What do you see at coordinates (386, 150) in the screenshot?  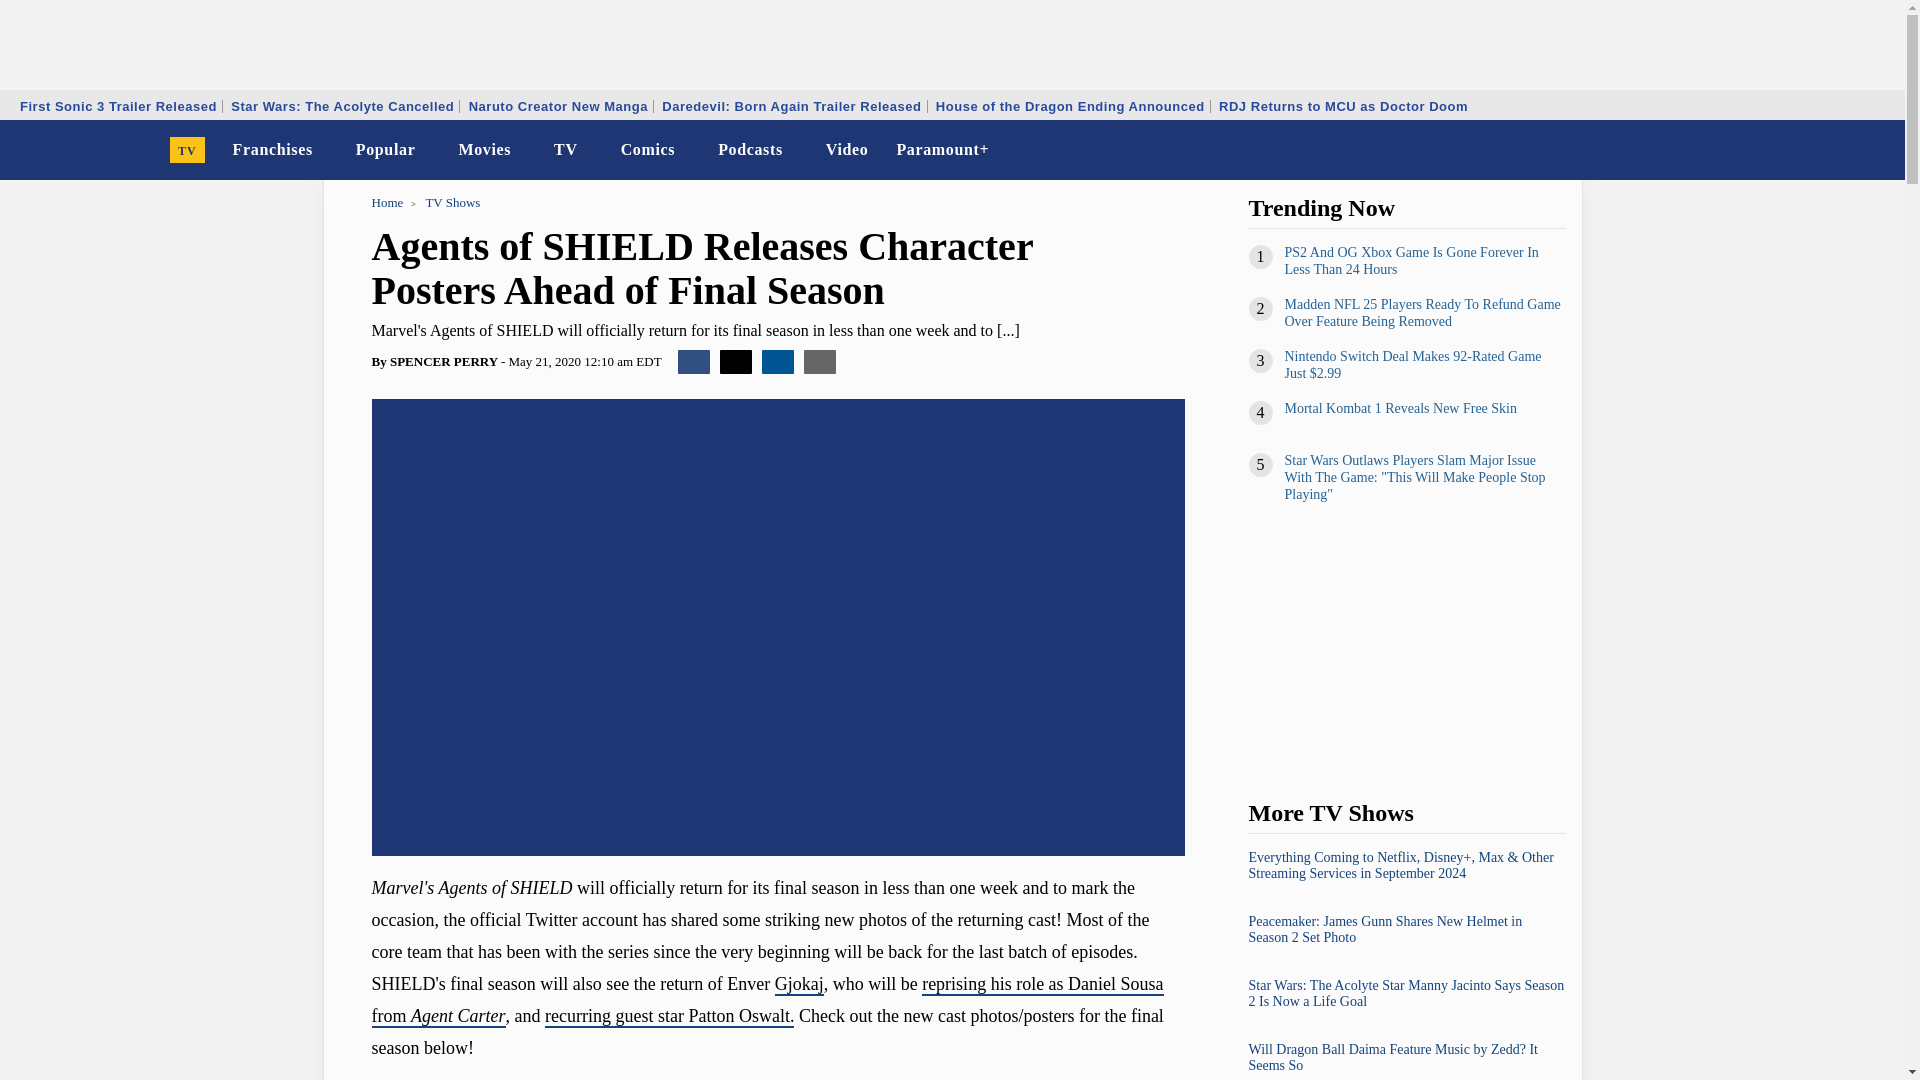 I see `Popular` at bounding box center [386, 150].